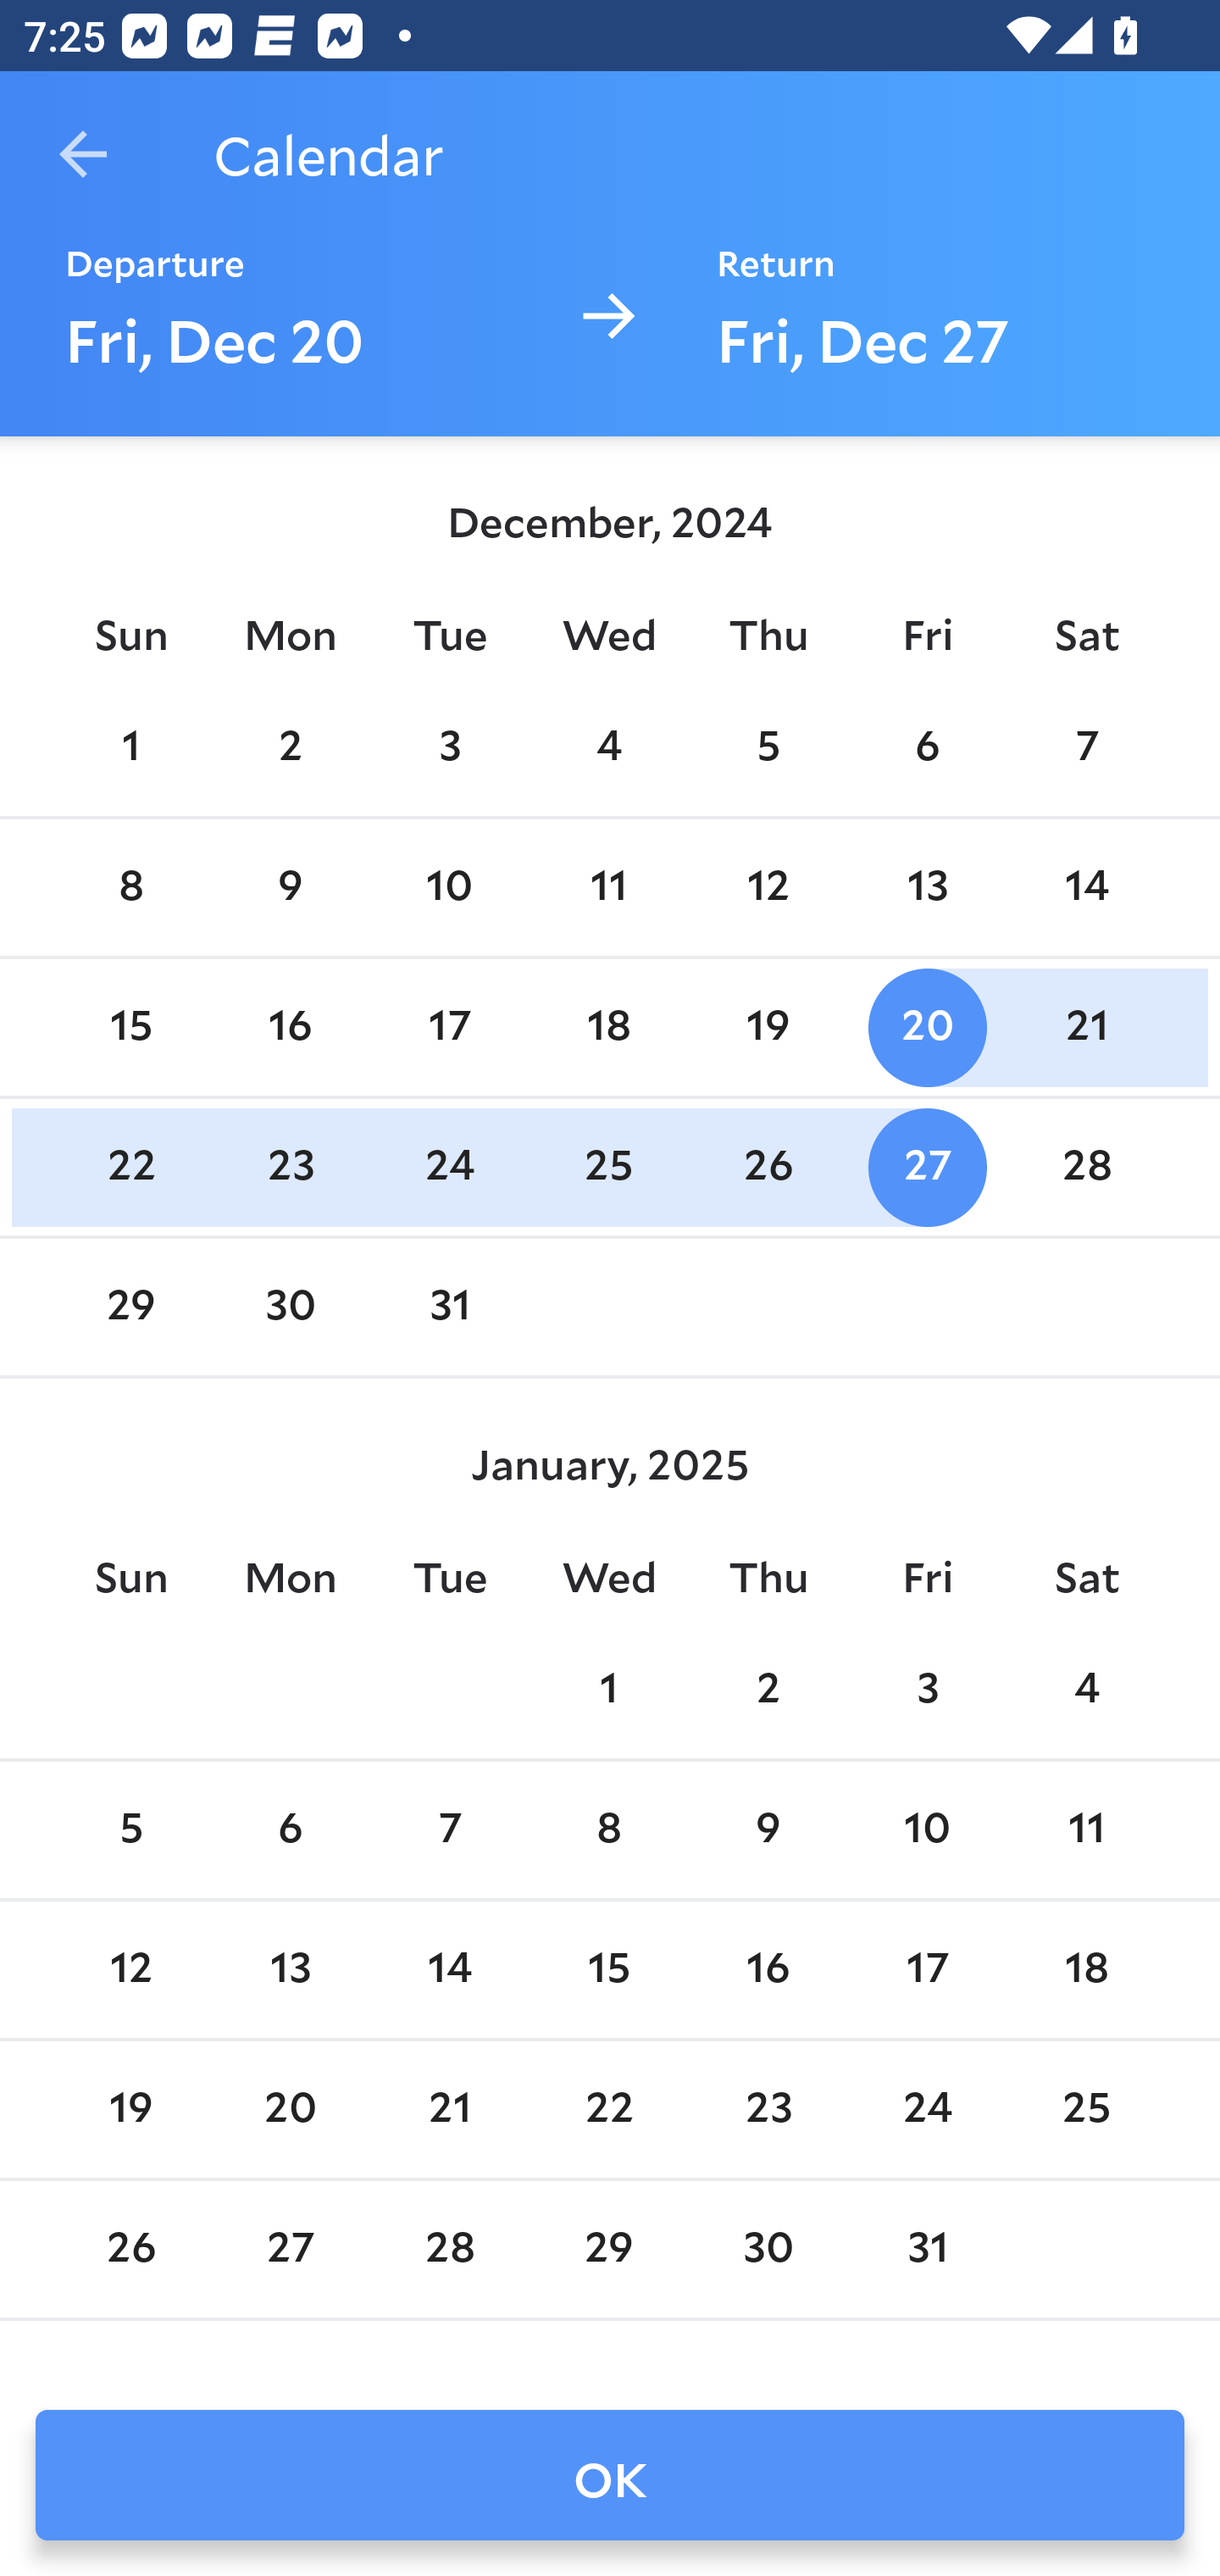  Describe the element at coordinates (291, 747) in the screenshot. I see `2` at that location.